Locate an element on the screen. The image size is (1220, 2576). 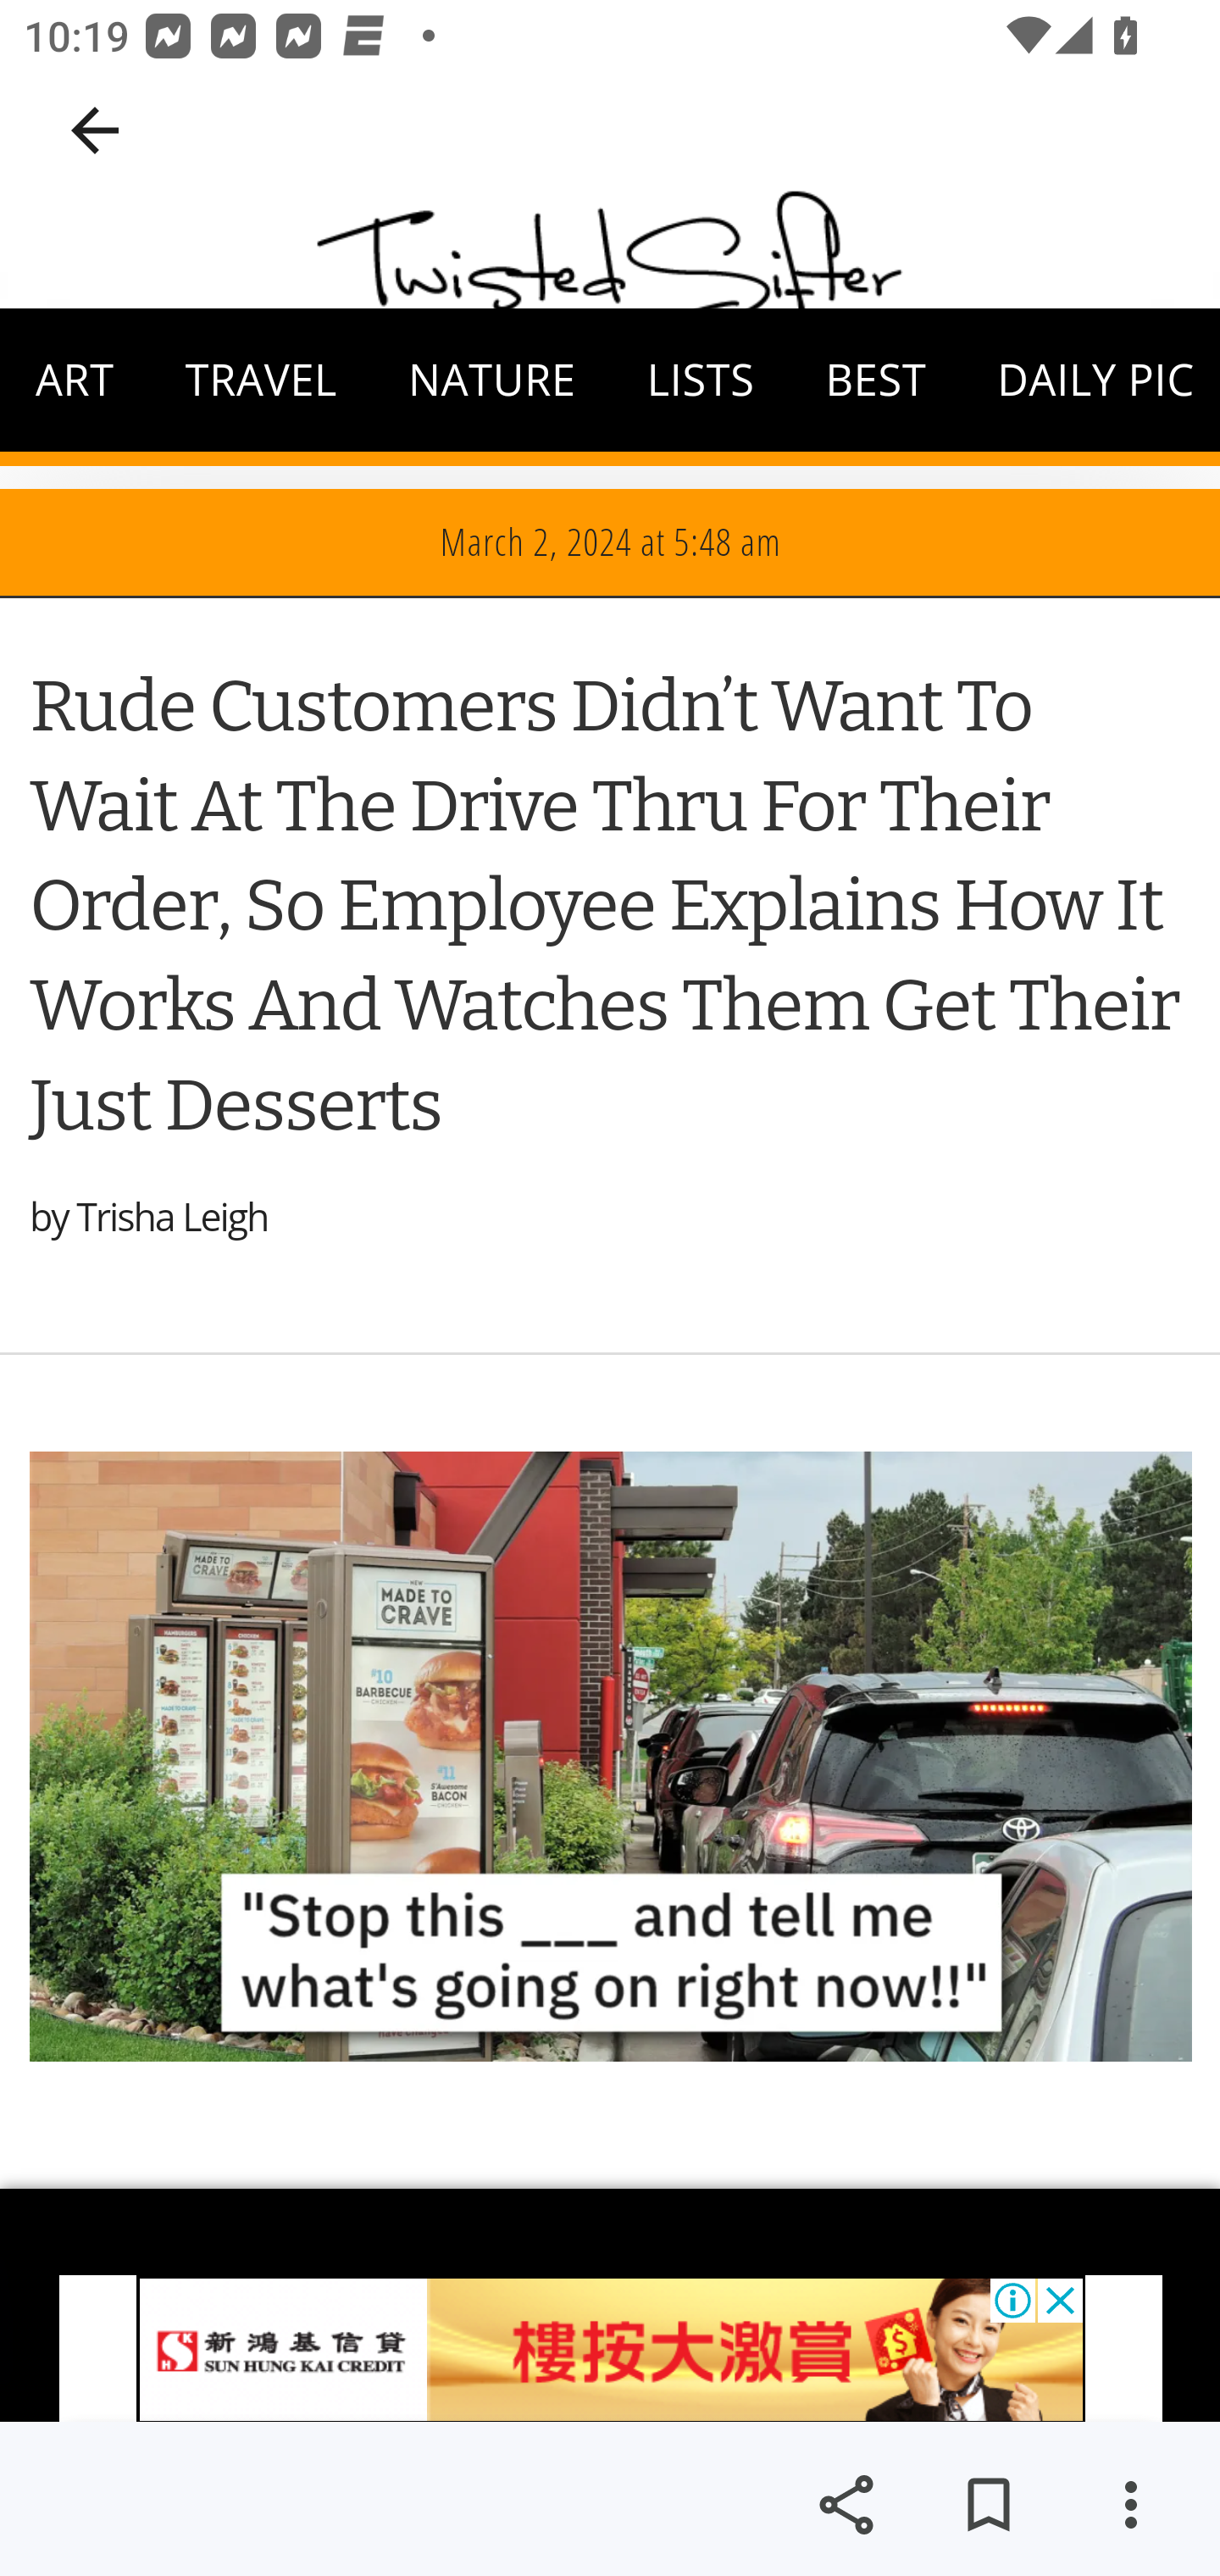
Advertisement is located at coordinates (610, 2303).